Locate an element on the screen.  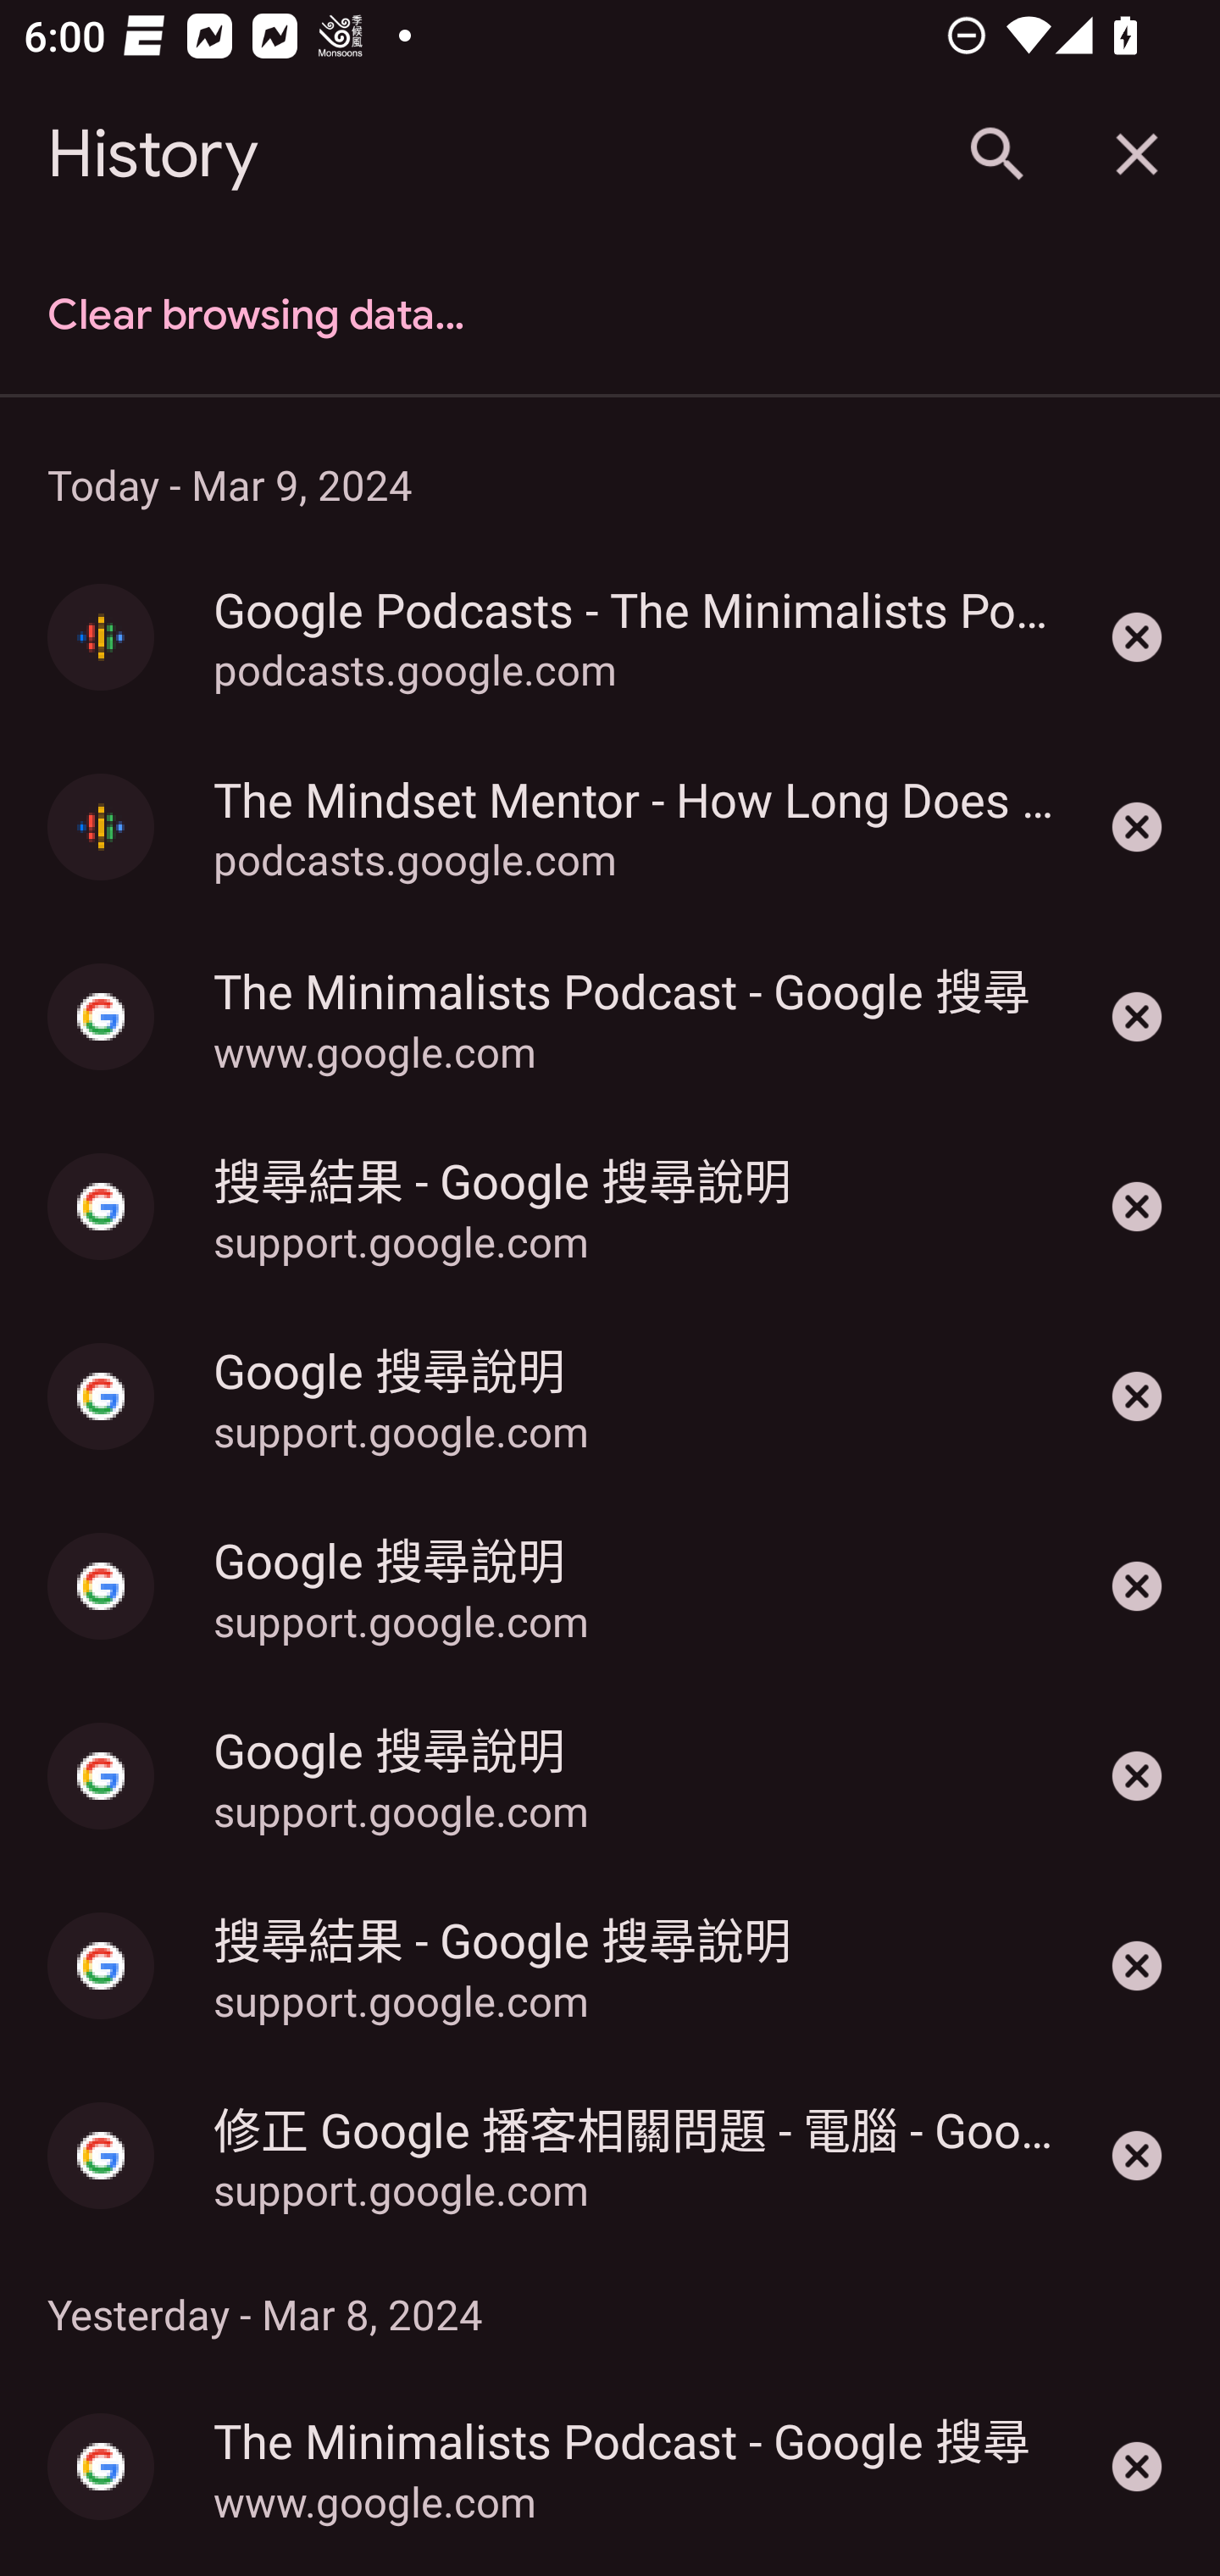
搜尋結果 - Google 搜尋說明 Remove is located at coordinates (1137, 1966).